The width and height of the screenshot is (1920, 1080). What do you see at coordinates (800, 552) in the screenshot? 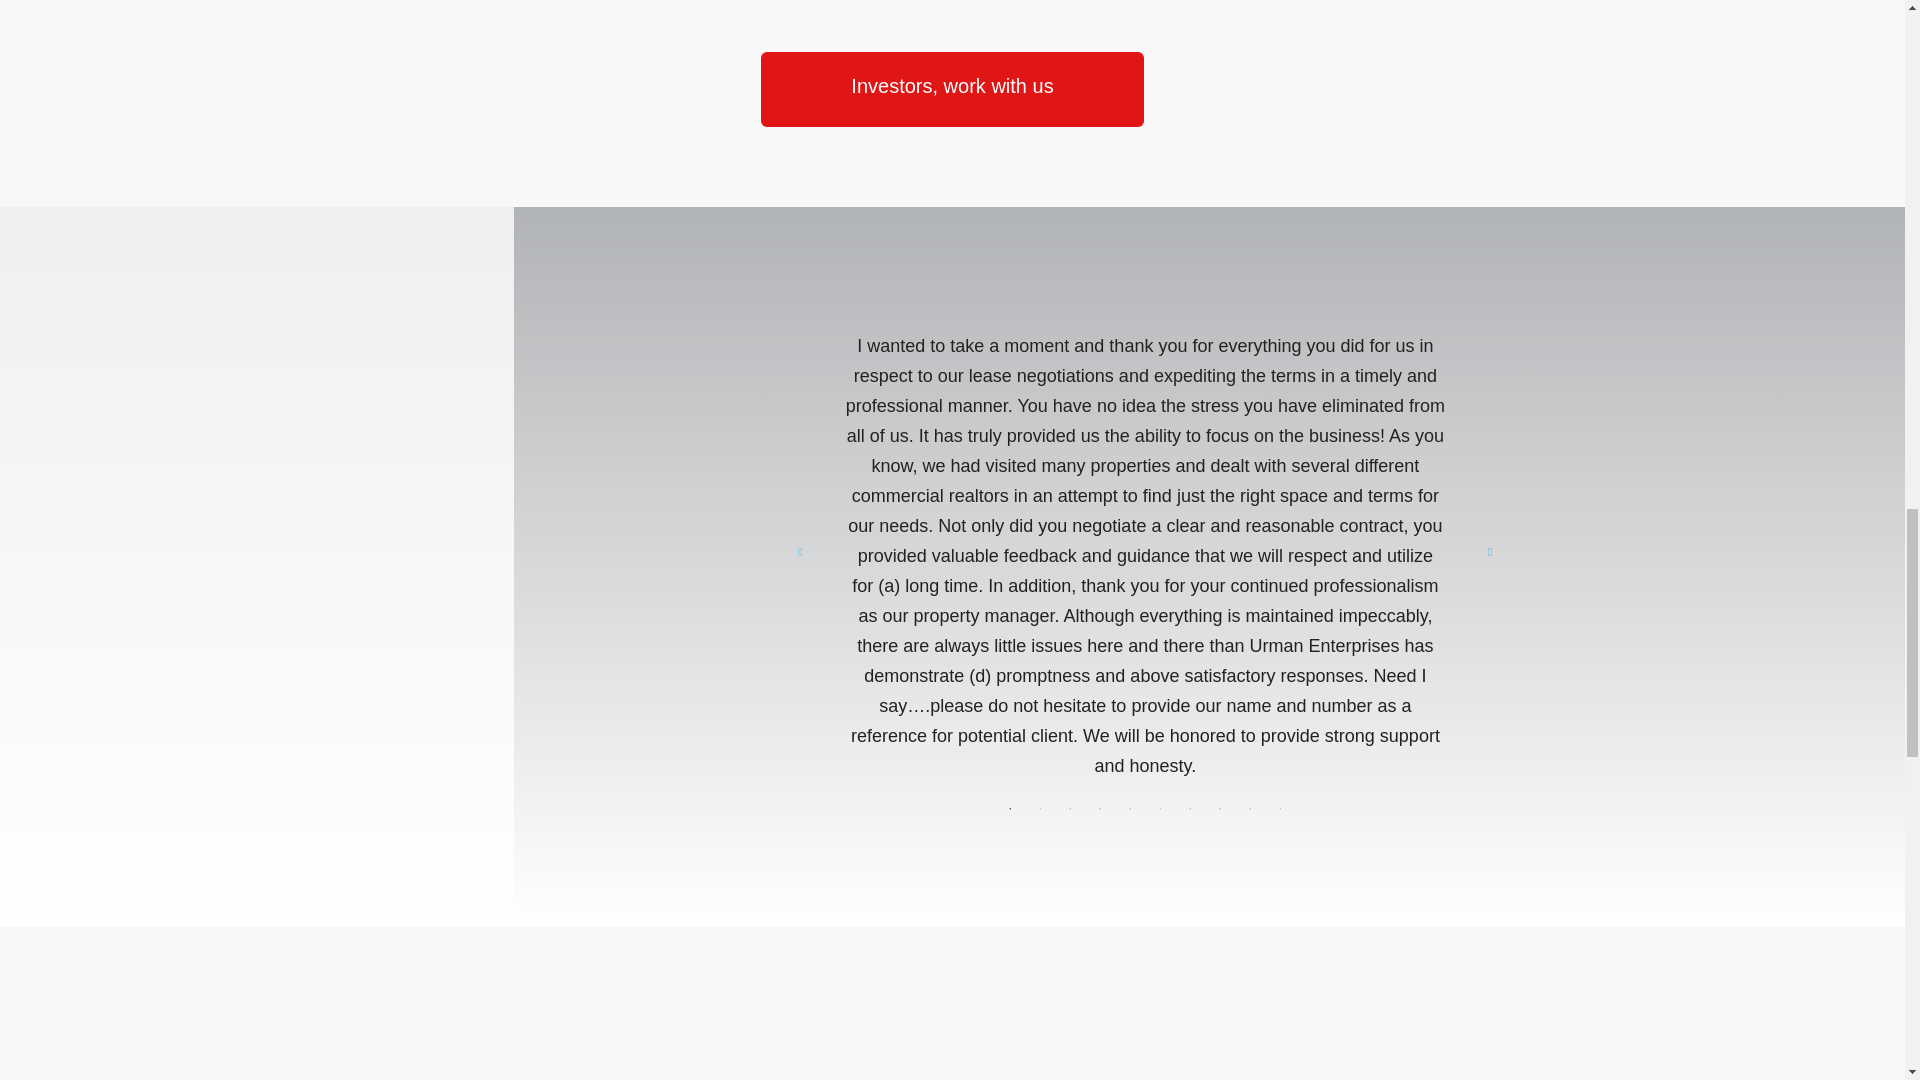
I see `Prev` at bounding box center [800, 552].